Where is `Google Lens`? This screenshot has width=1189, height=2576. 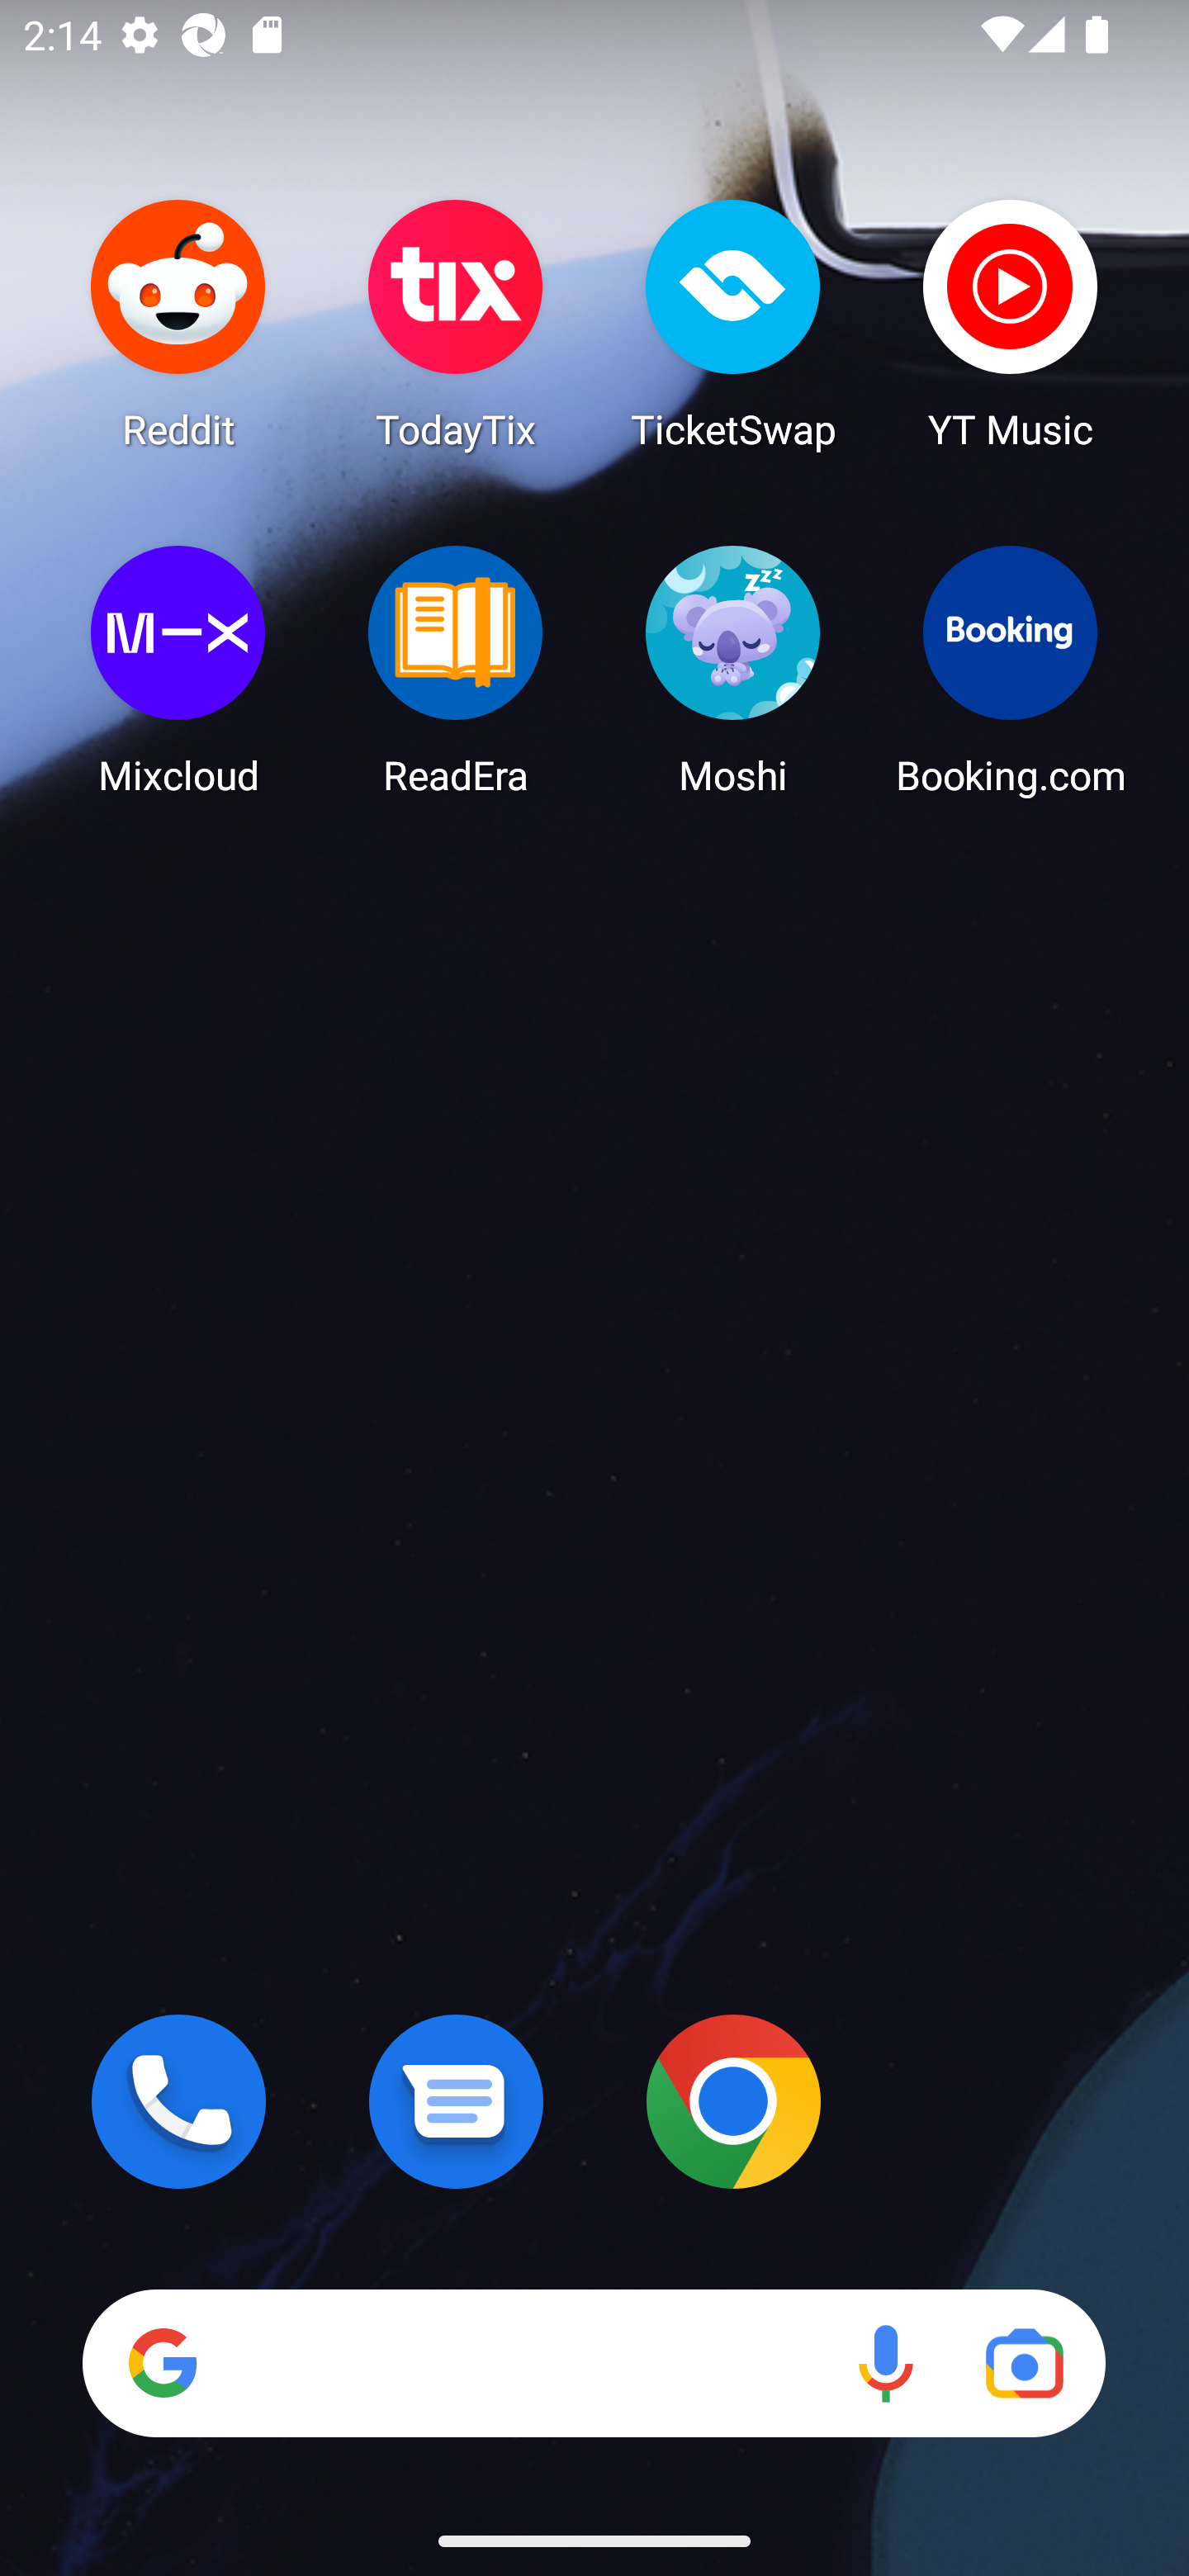 Google Lens is located at coordinates (1024, 2363).